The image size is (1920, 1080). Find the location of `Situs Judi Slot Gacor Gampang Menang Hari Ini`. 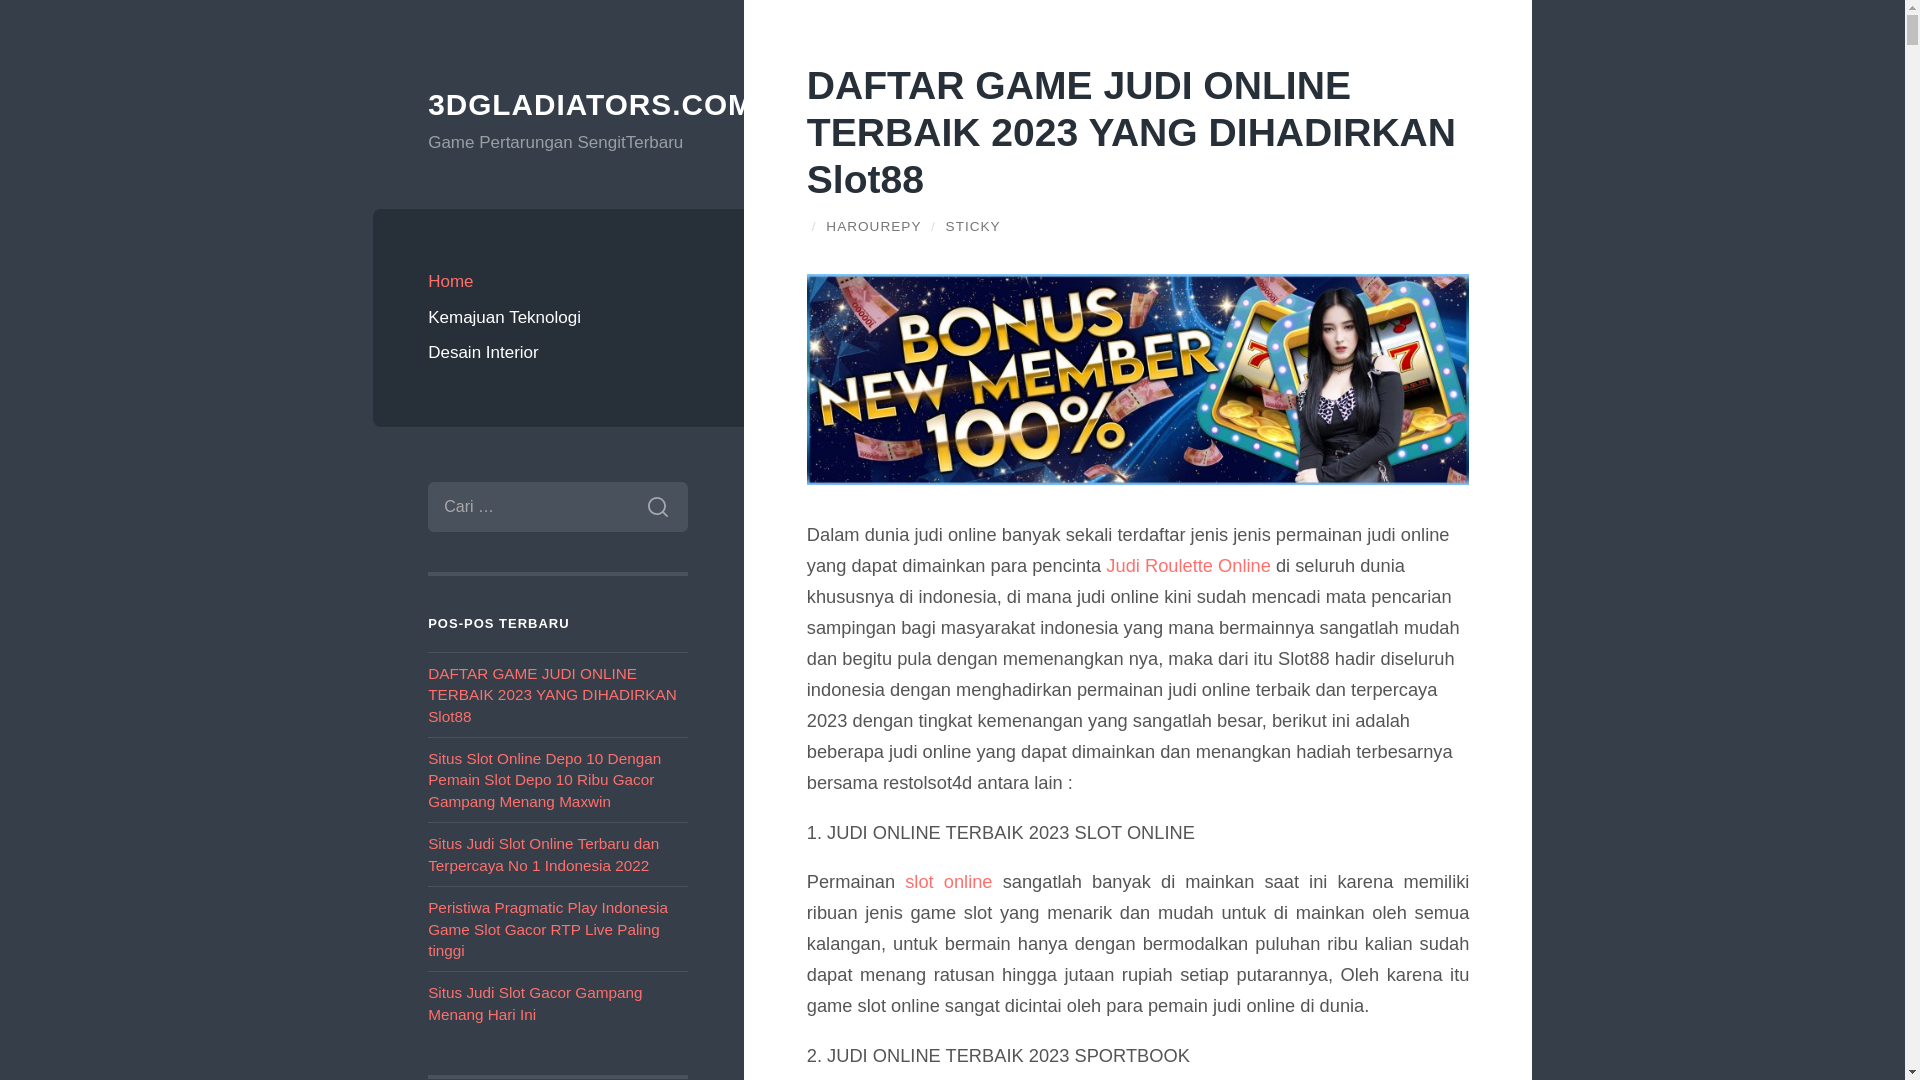

Situs Judi Slot Gacor Gampang Menang Hari Ini is located at coordinates (535, 1003).